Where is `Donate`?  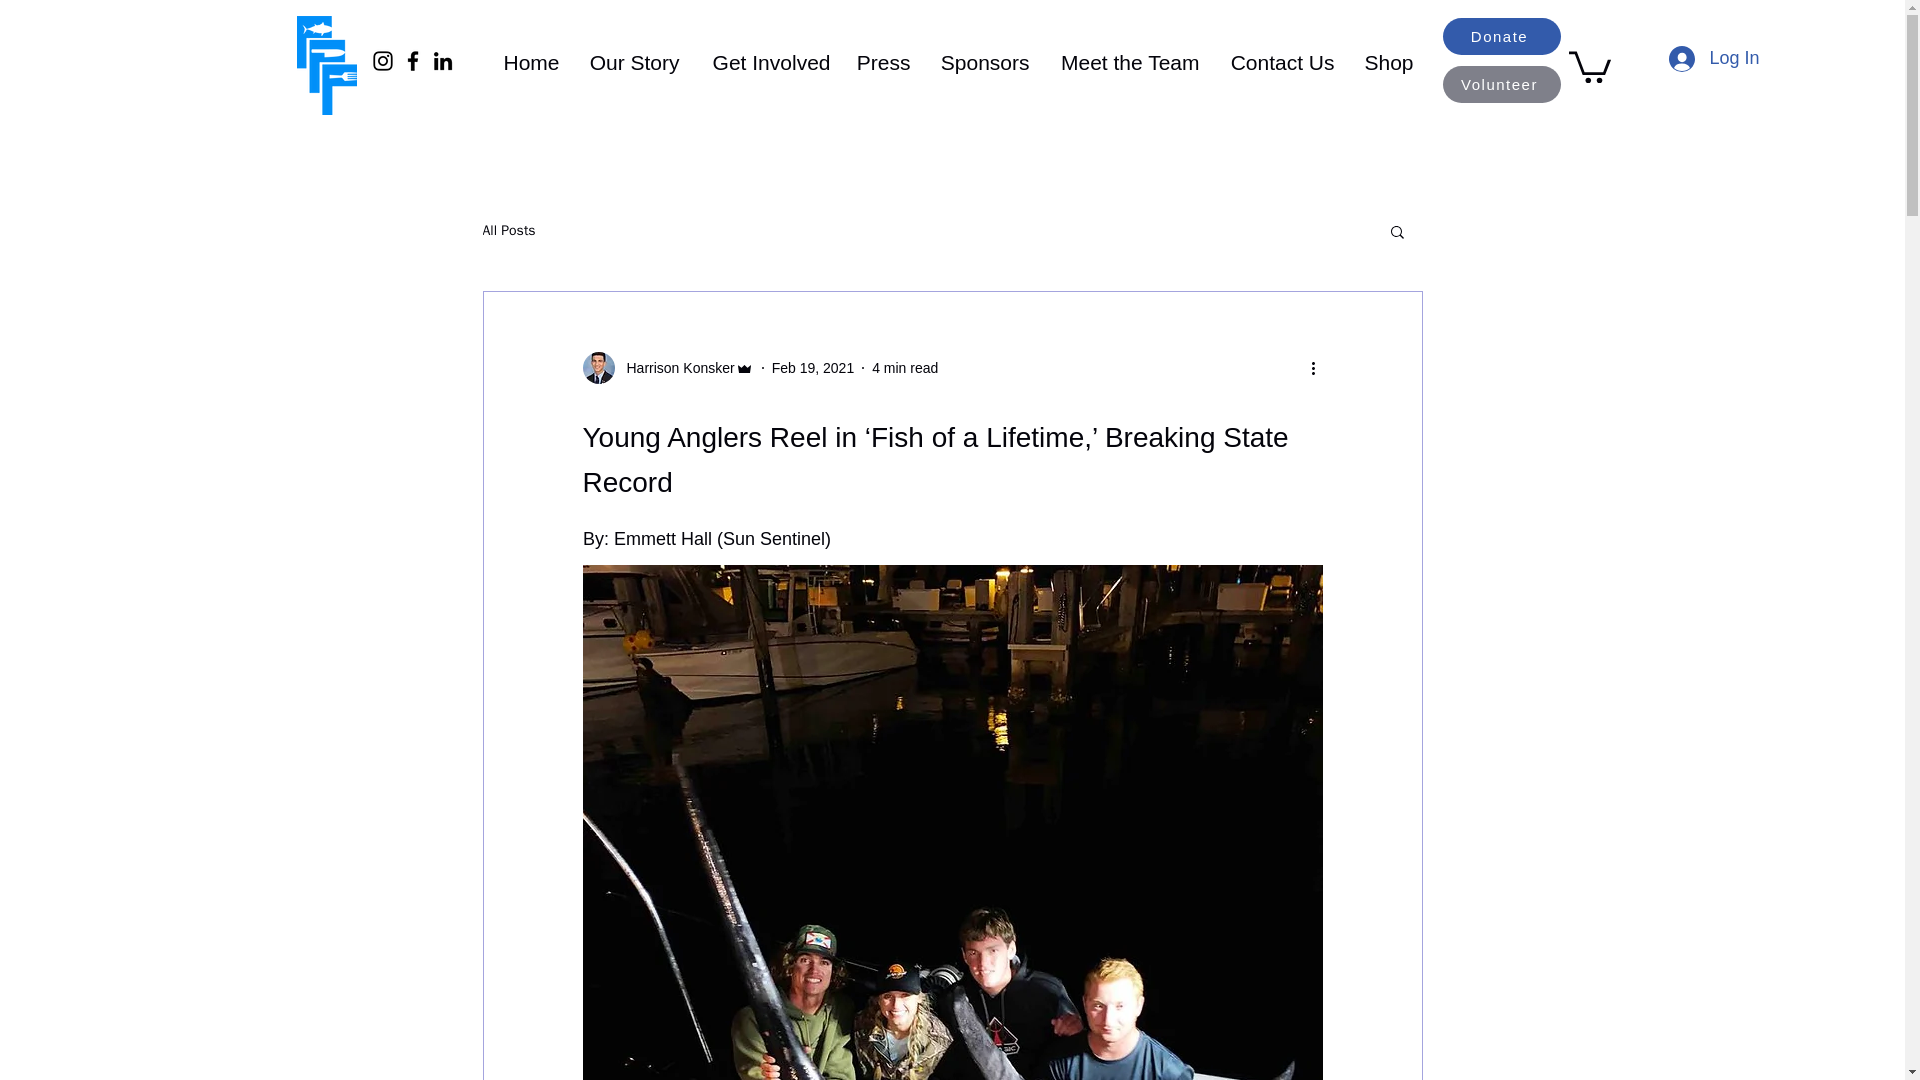
Donate is located at coordinates (1500, 36).